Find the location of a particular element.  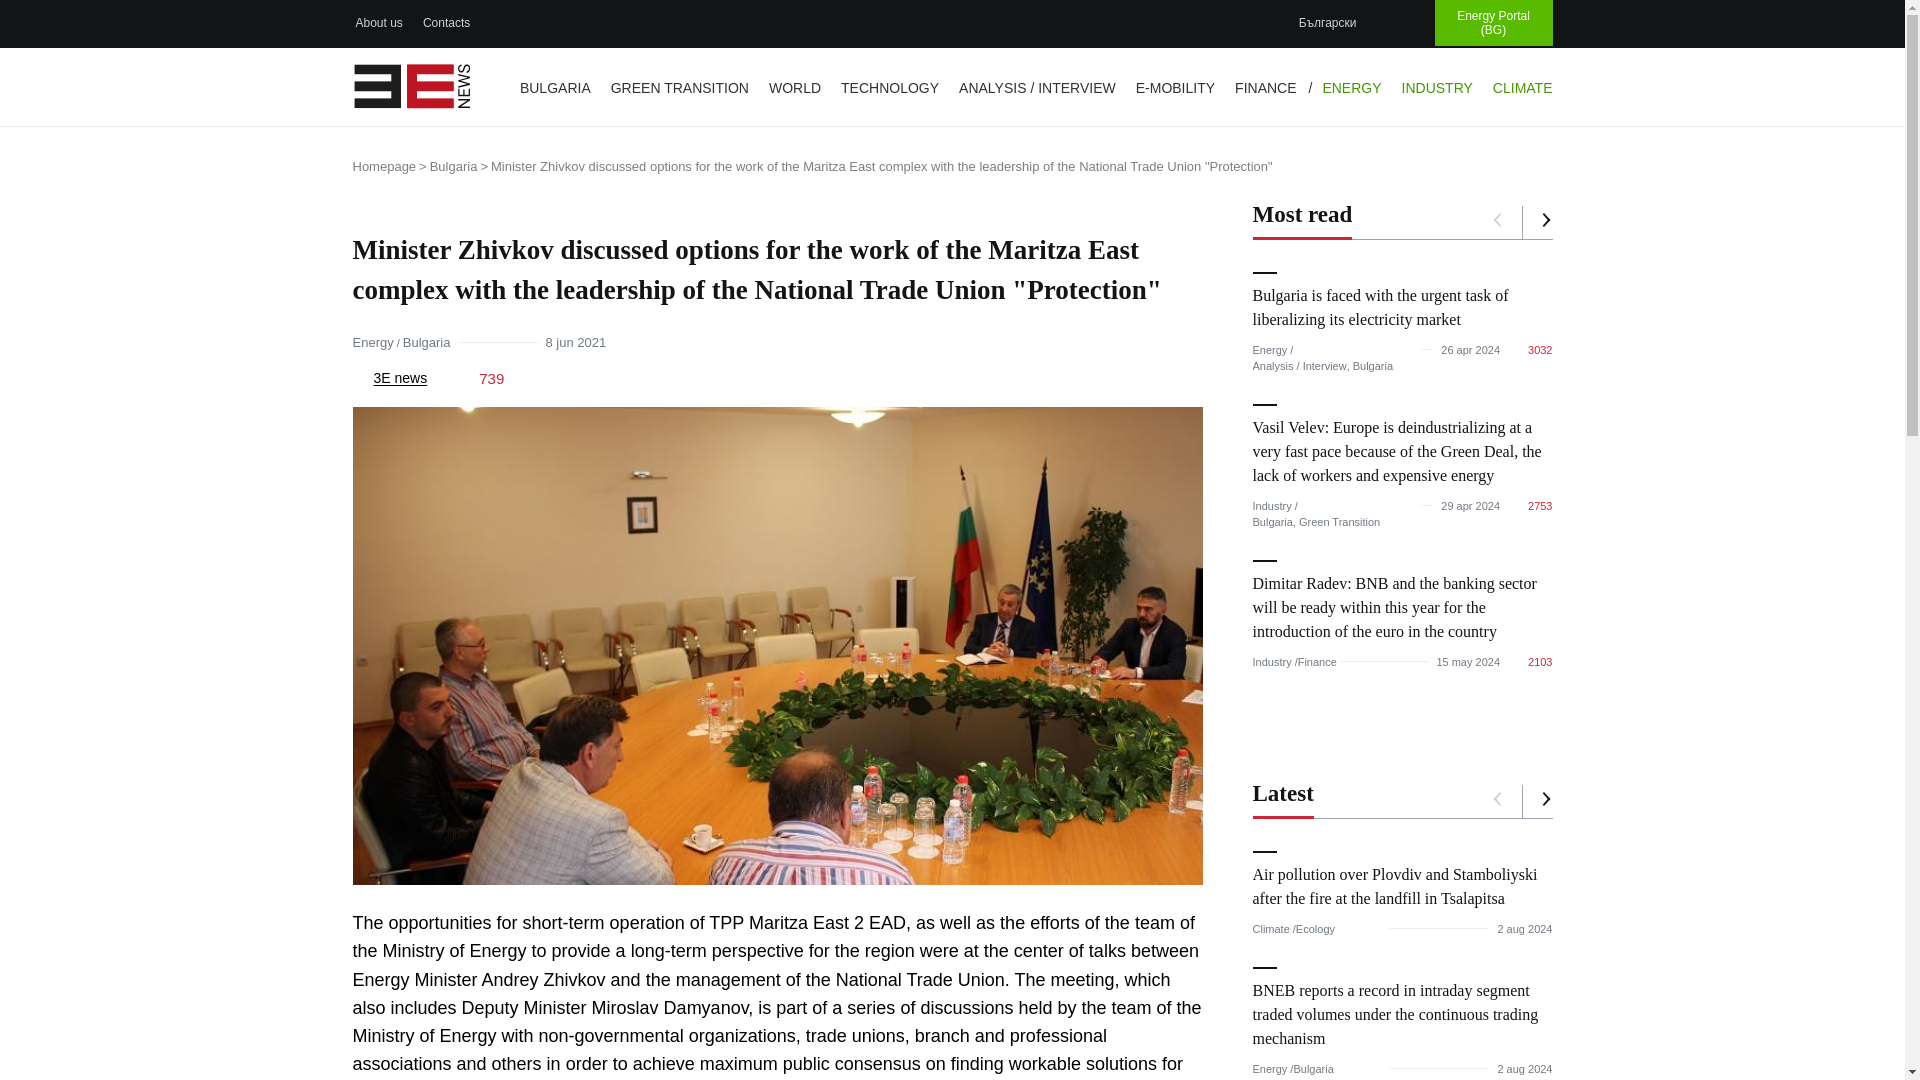

CLIMATE is located at coordinates (1522, 88).